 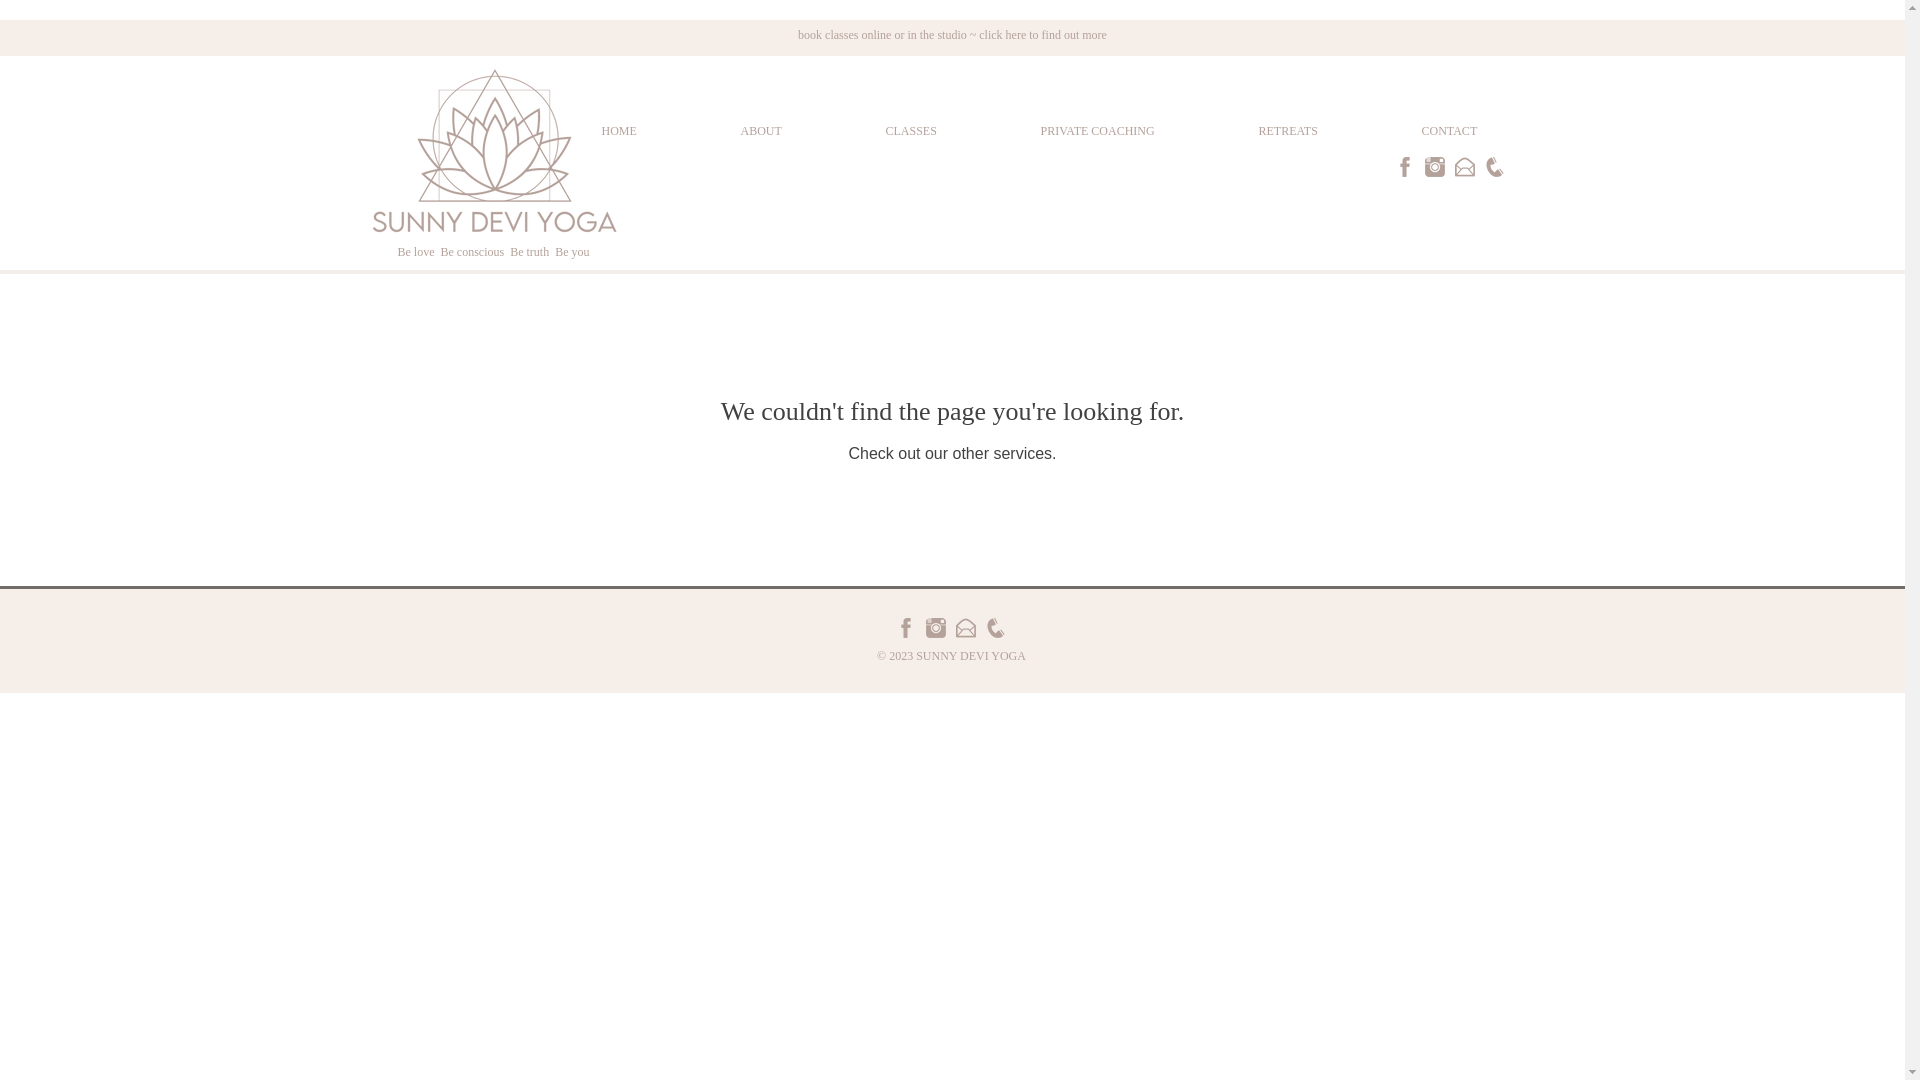 What do you see at coordinates (1486, 132) in the screenshot?
I see `CONTACT` at bounding box center [1486, 132].